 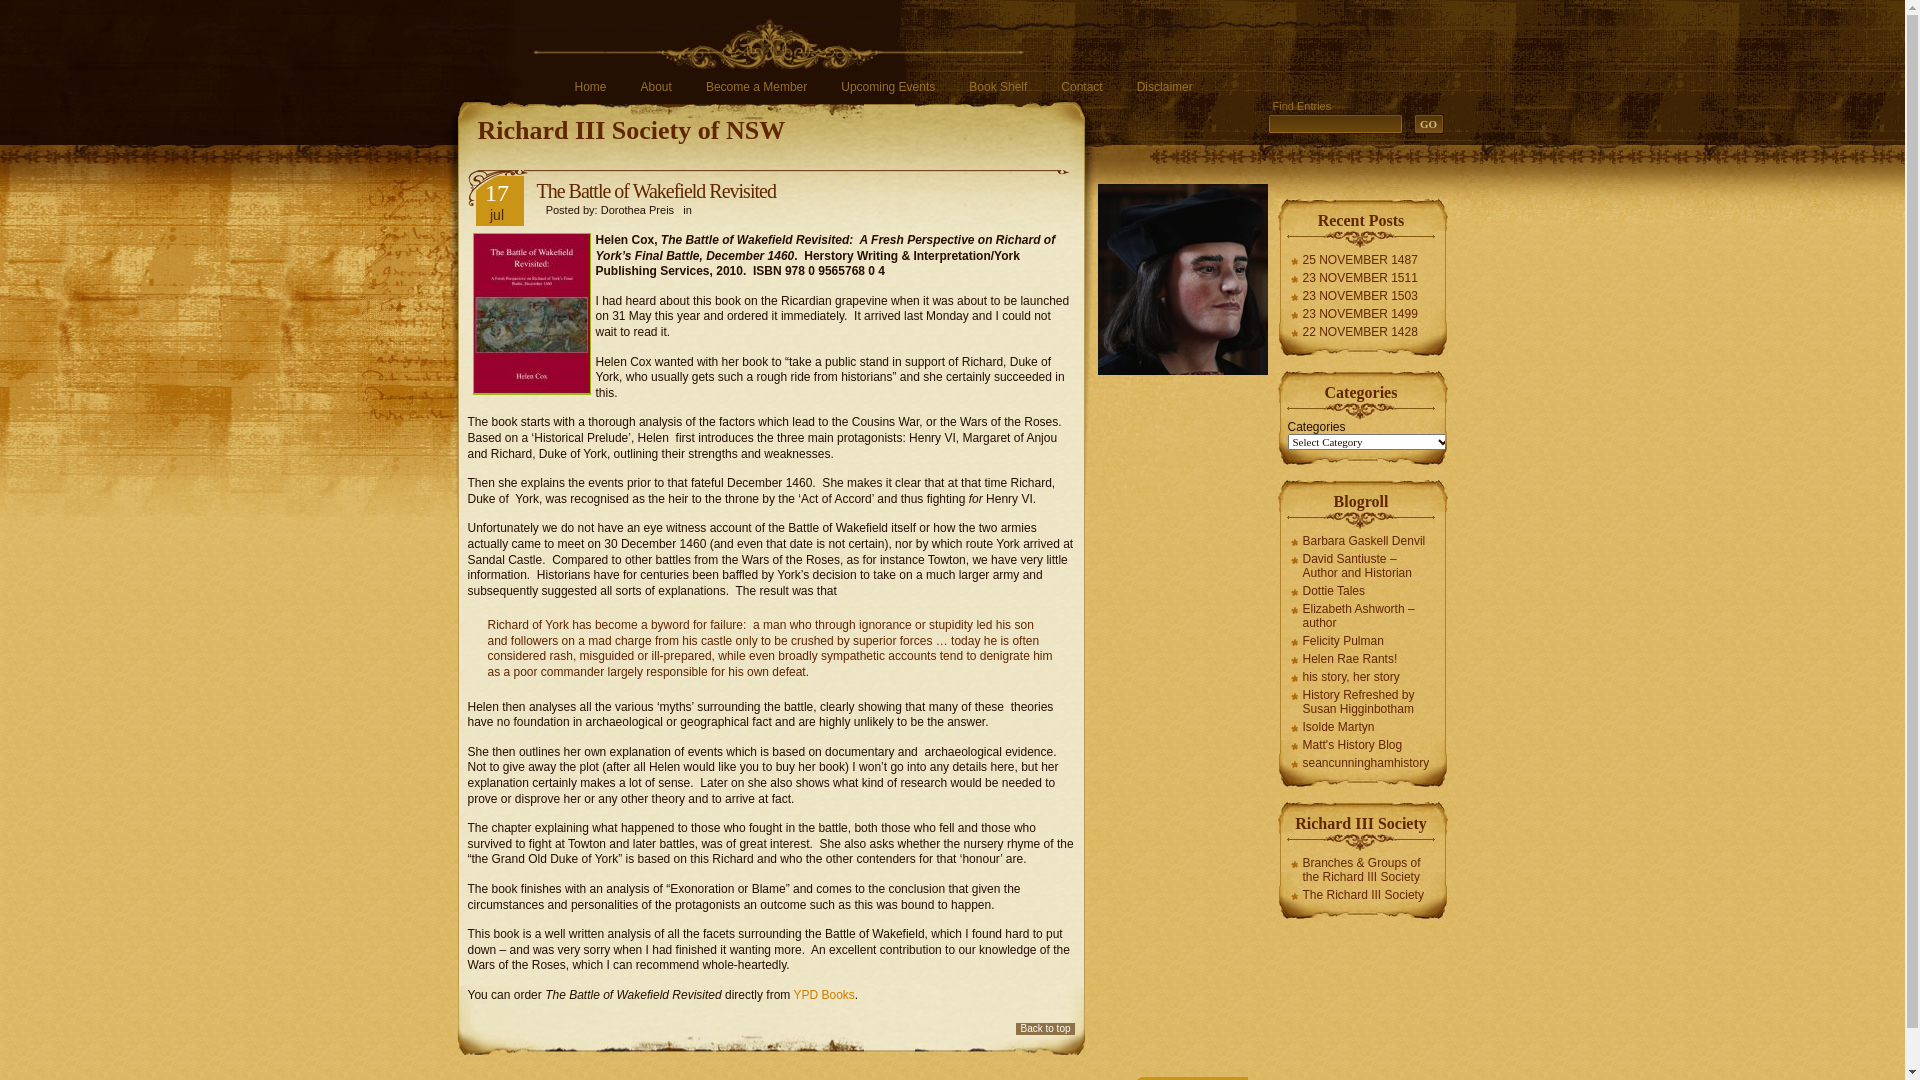 What do you see at coordinates (531, 314) in the screenshot?
I see `Batttle of Wakefield Revisited sml` at bounding box center [531, 314].